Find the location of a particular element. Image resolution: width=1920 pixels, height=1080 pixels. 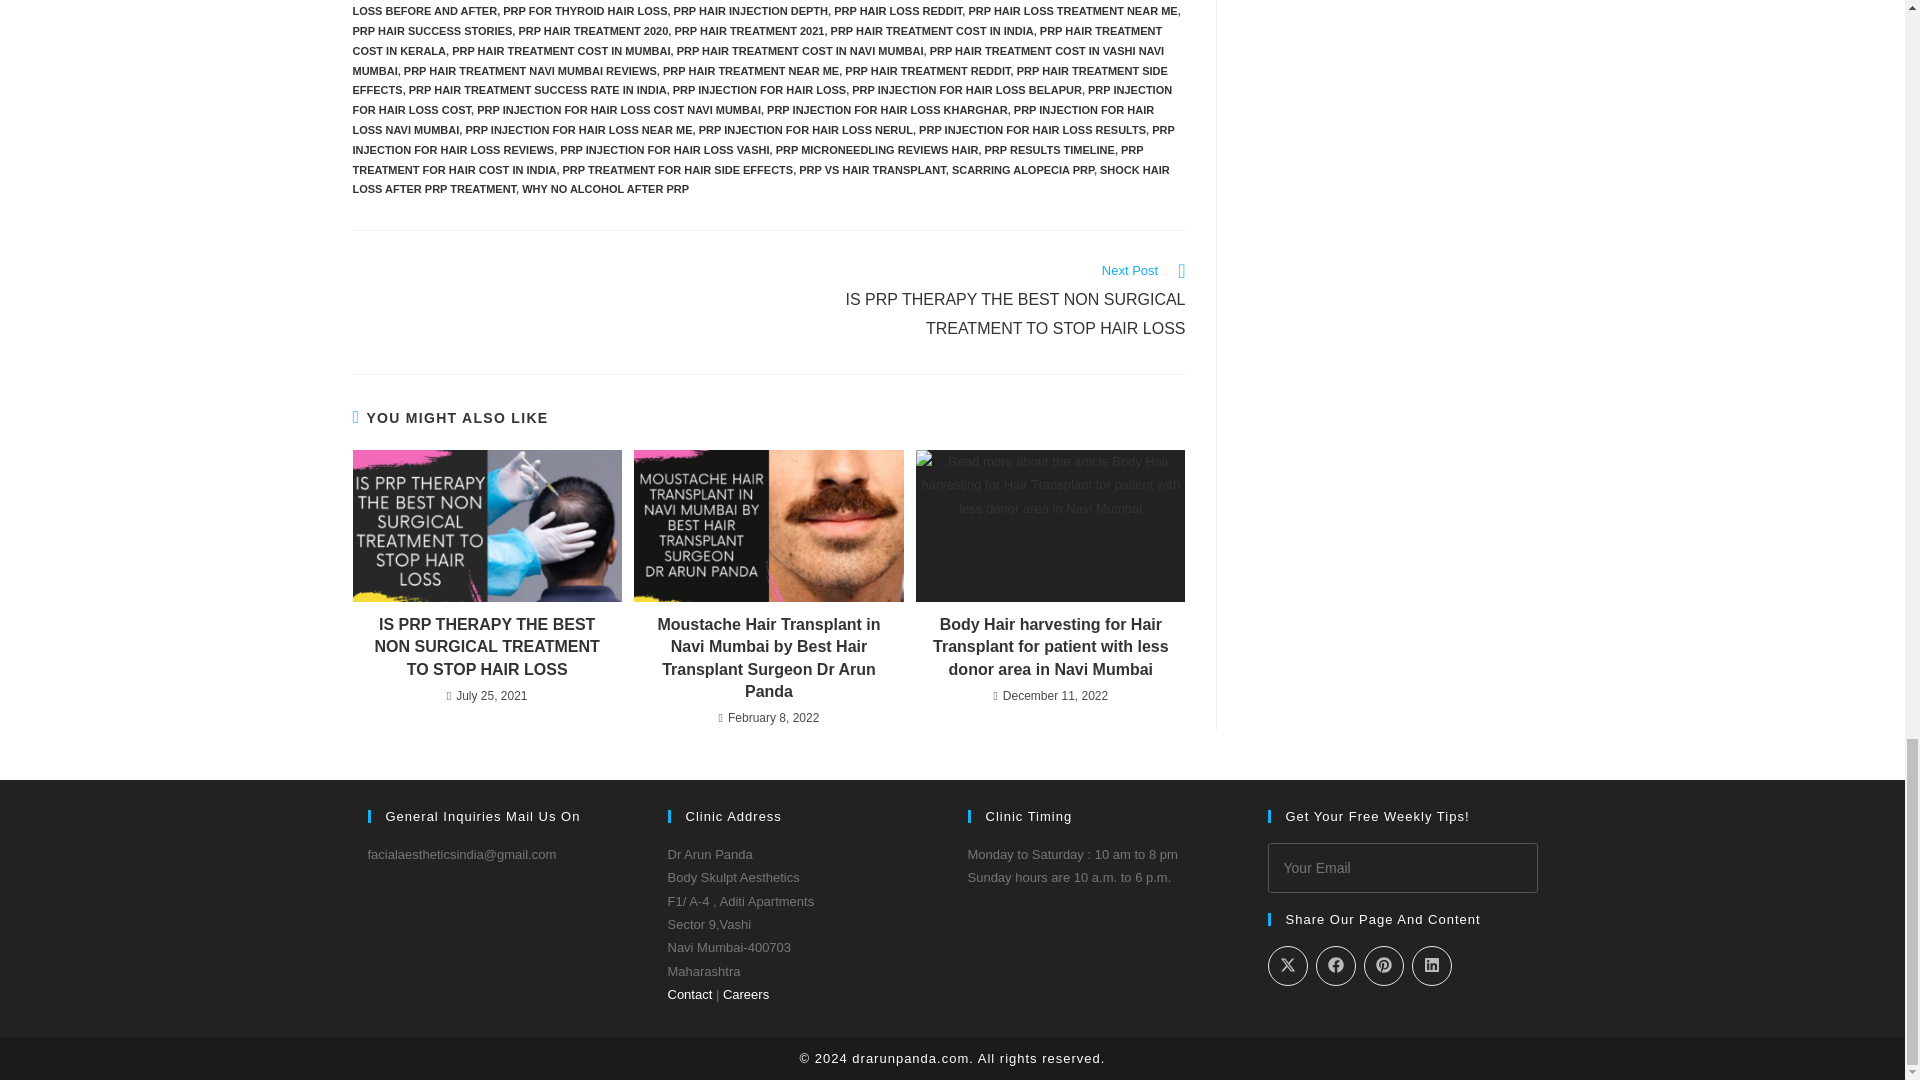

Share on X is located at coordinates (1287, 966).